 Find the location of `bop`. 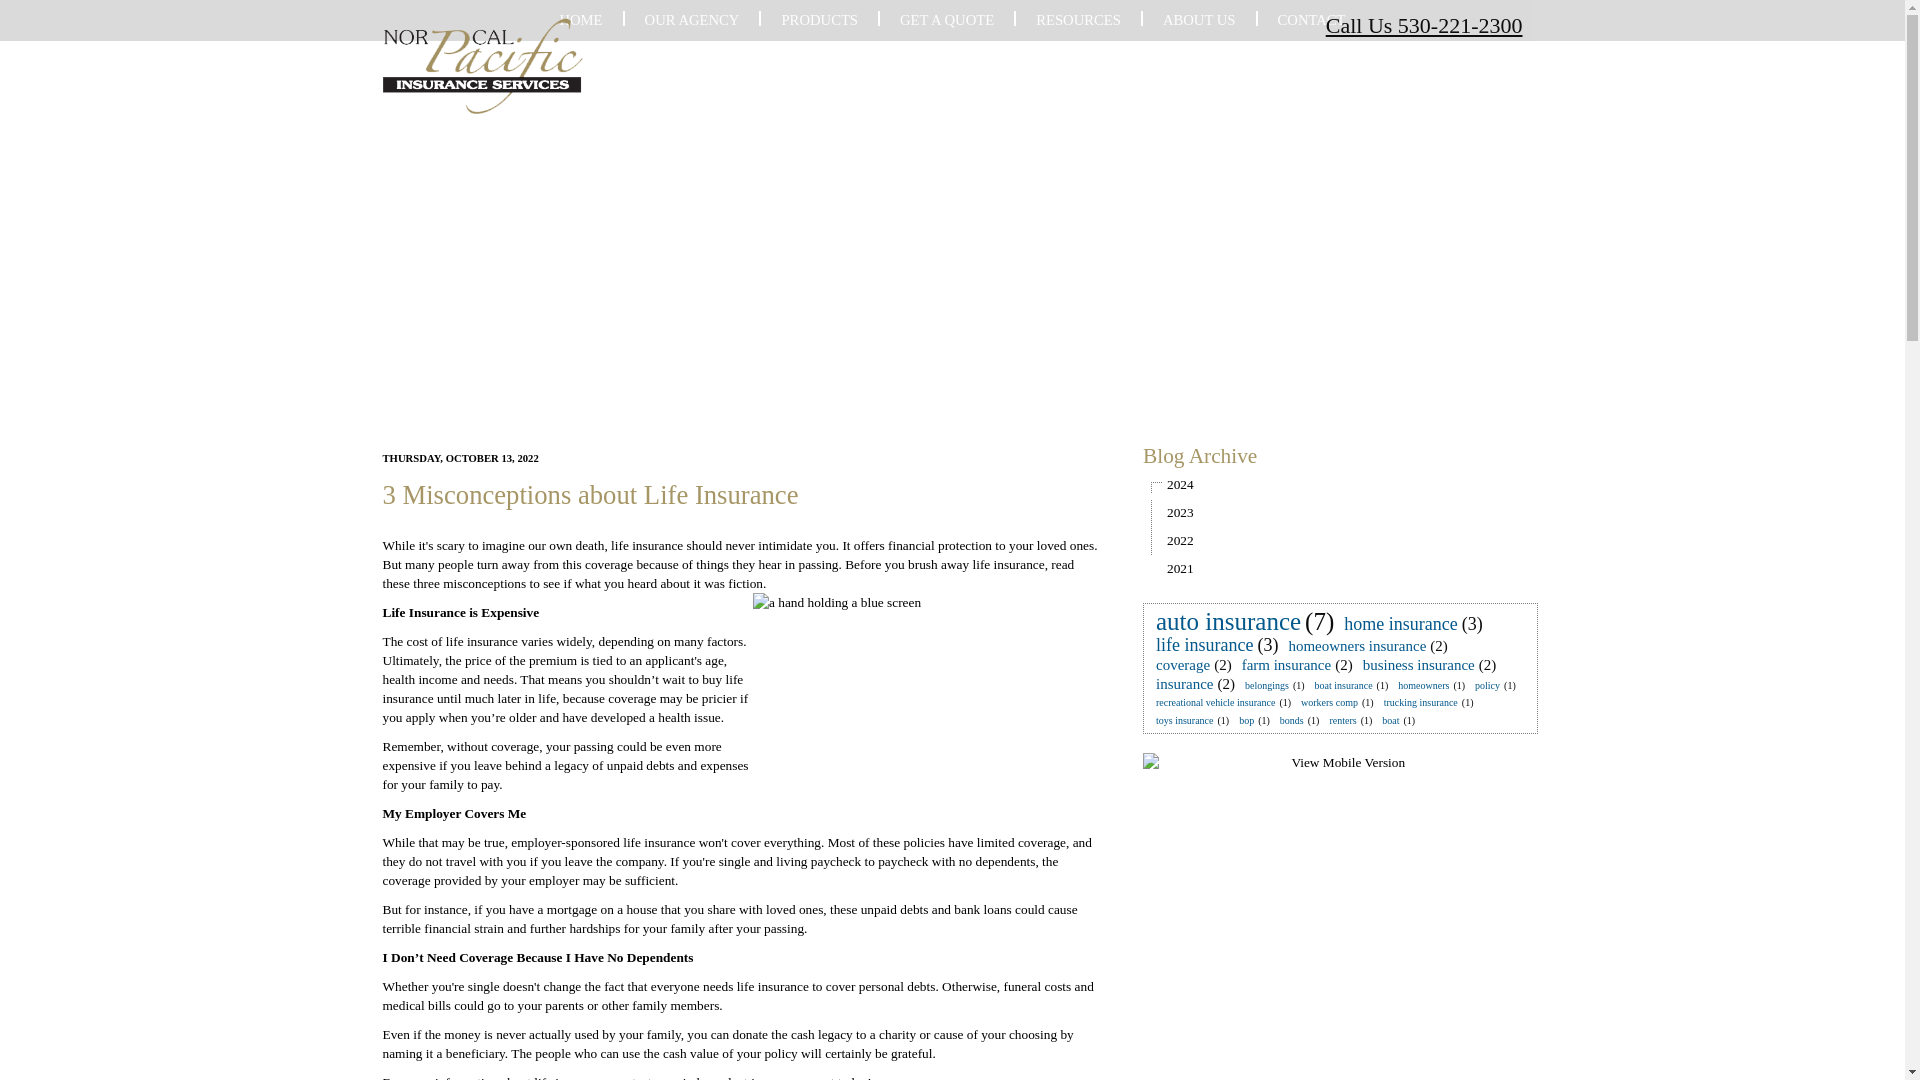

bop is located at coordinates (1246, 720).